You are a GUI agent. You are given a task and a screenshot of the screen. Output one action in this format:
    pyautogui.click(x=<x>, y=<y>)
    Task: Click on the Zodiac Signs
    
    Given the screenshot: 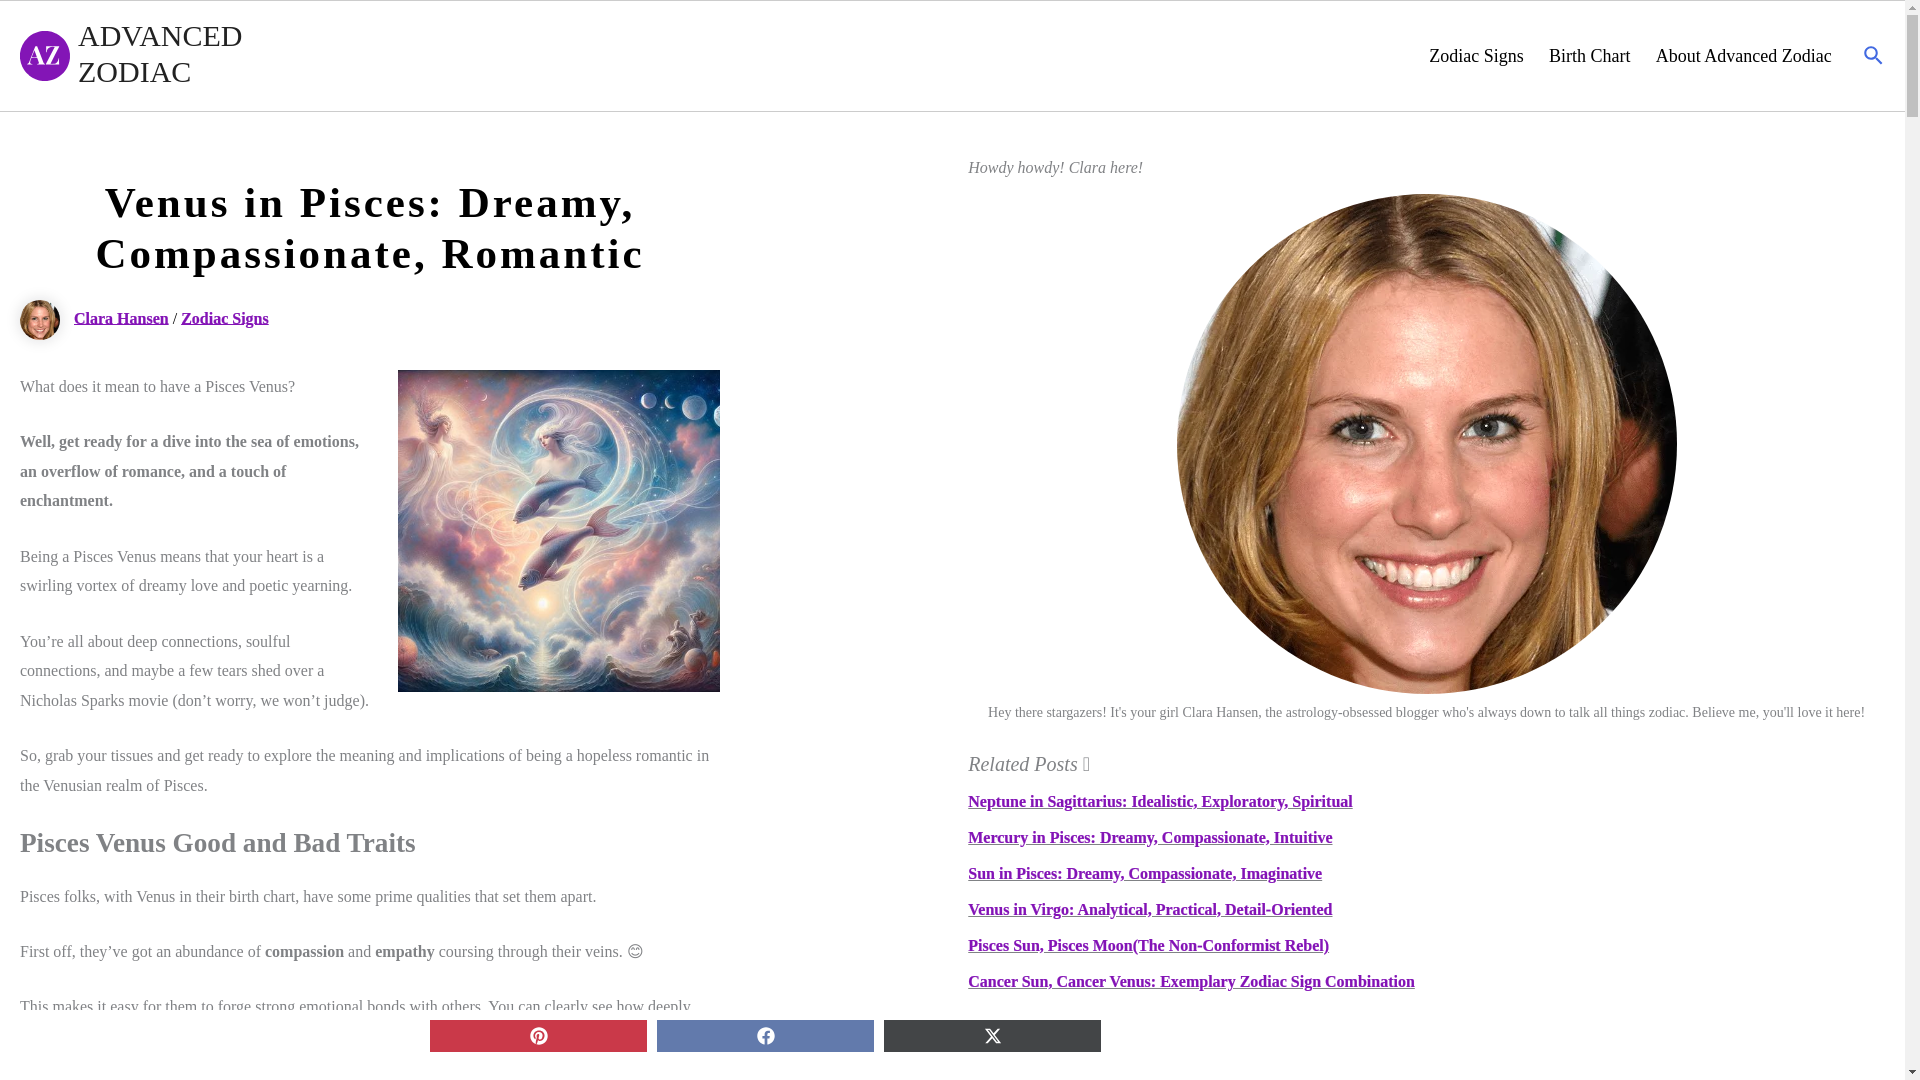 What is the action you would take?
    pyautogui.click(x=1476, y=56)
    